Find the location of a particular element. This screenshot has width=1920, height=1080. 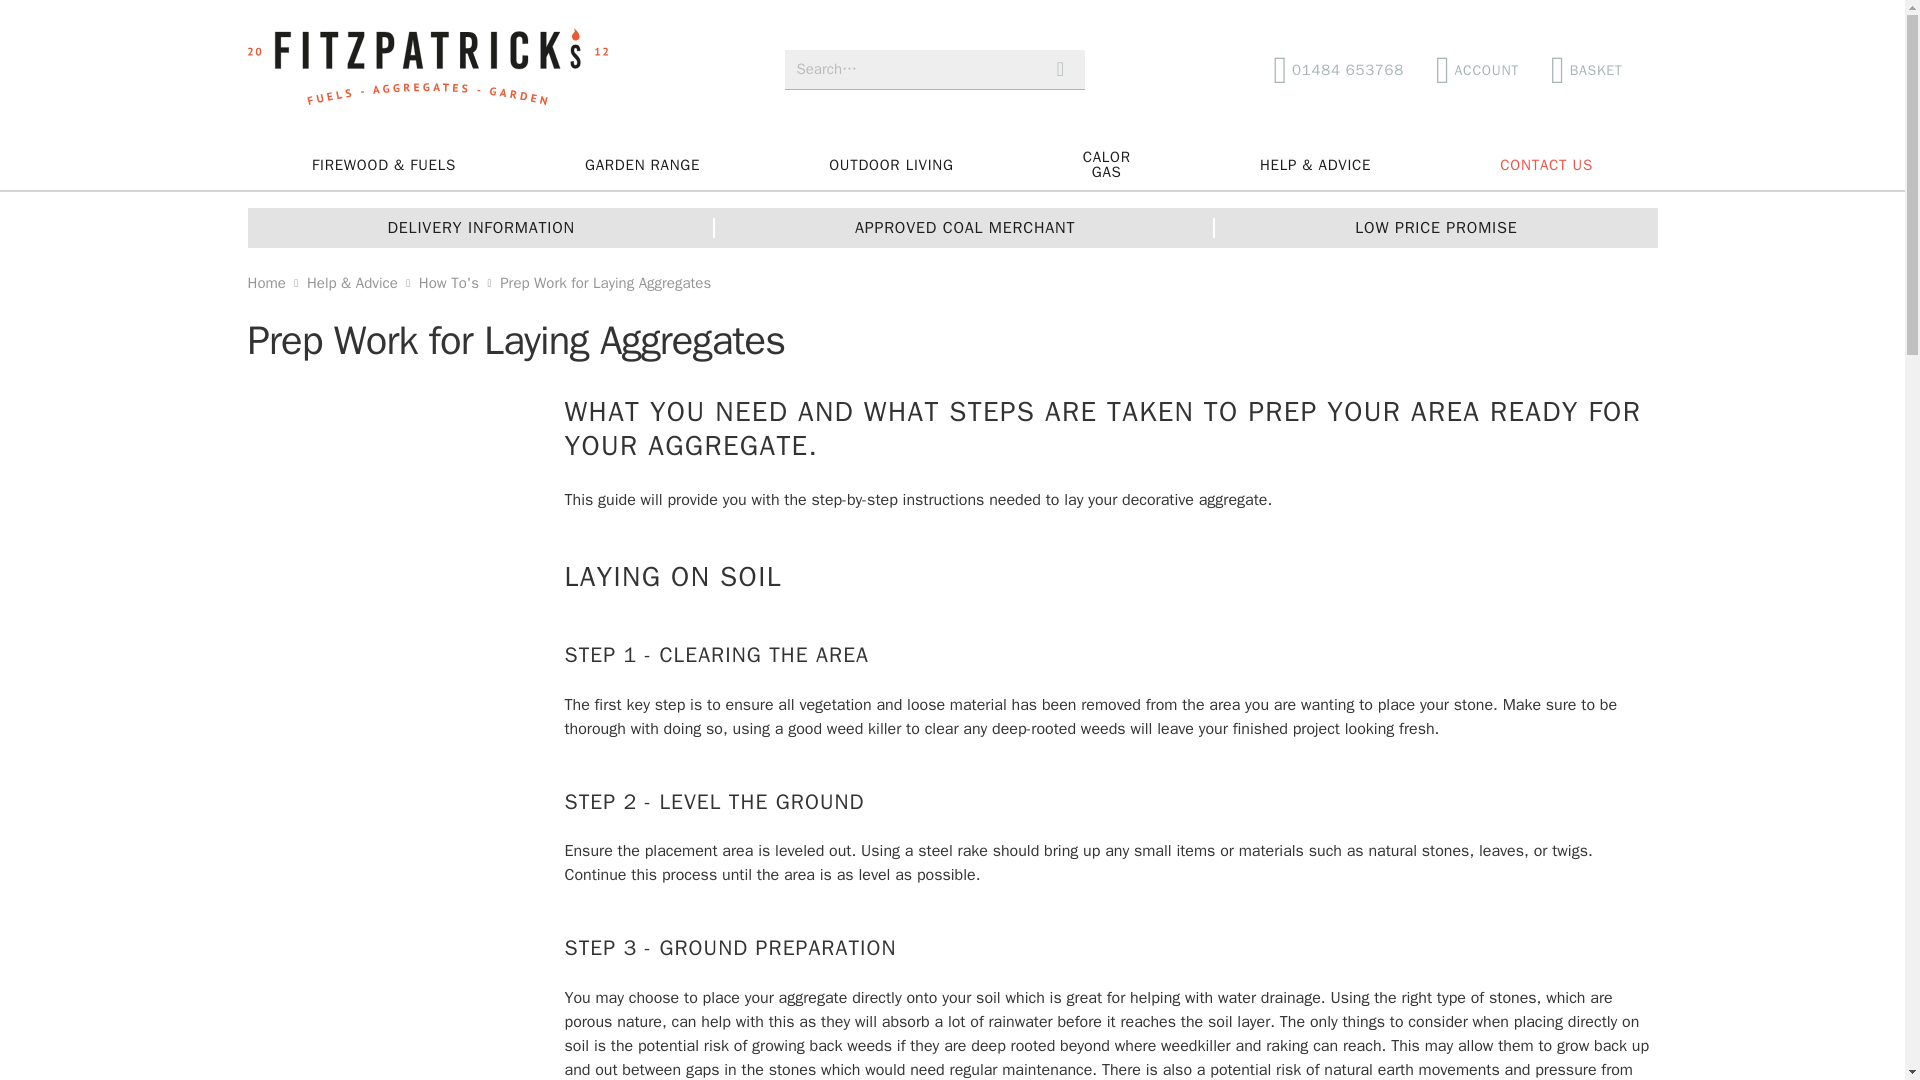

Search is located at coordinates (642, 165).